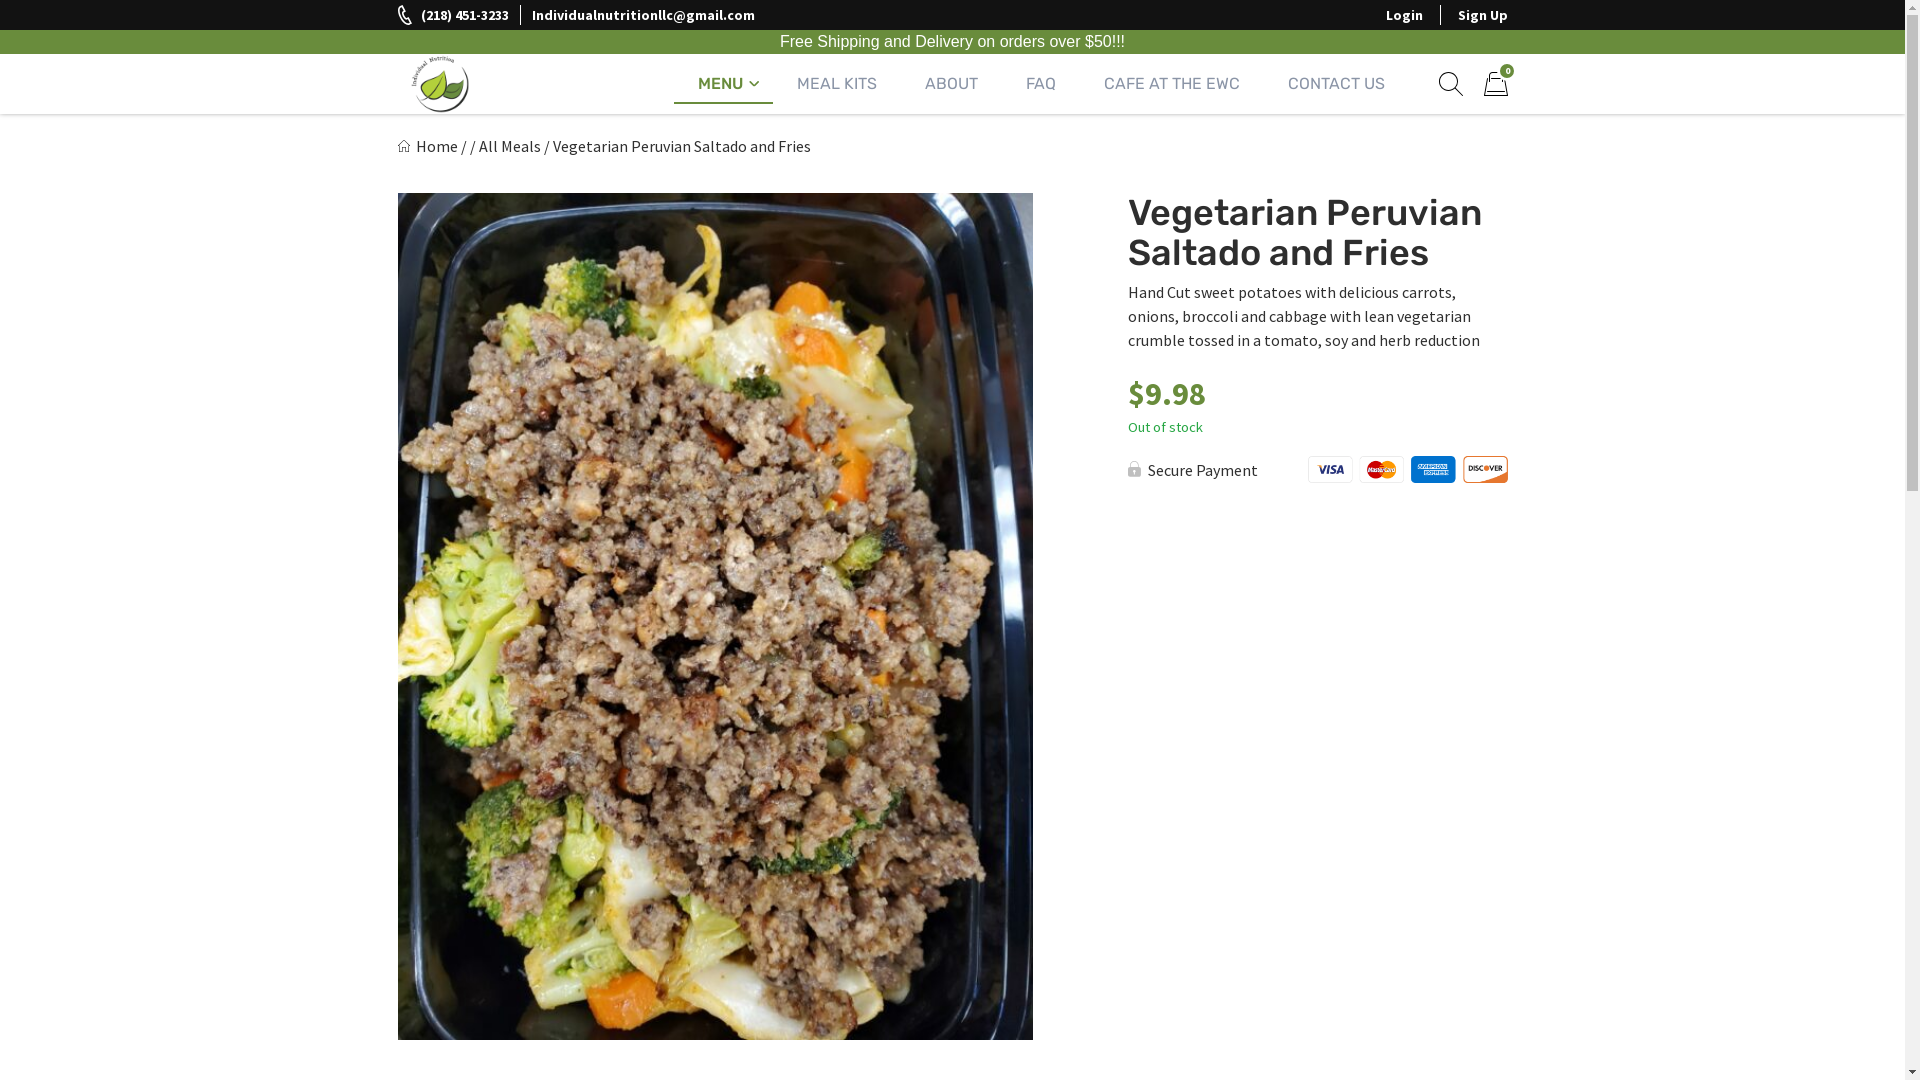 This screenshot has height=1080, width=1920. I want to click on (218) 451-3233, so click(453, 15).